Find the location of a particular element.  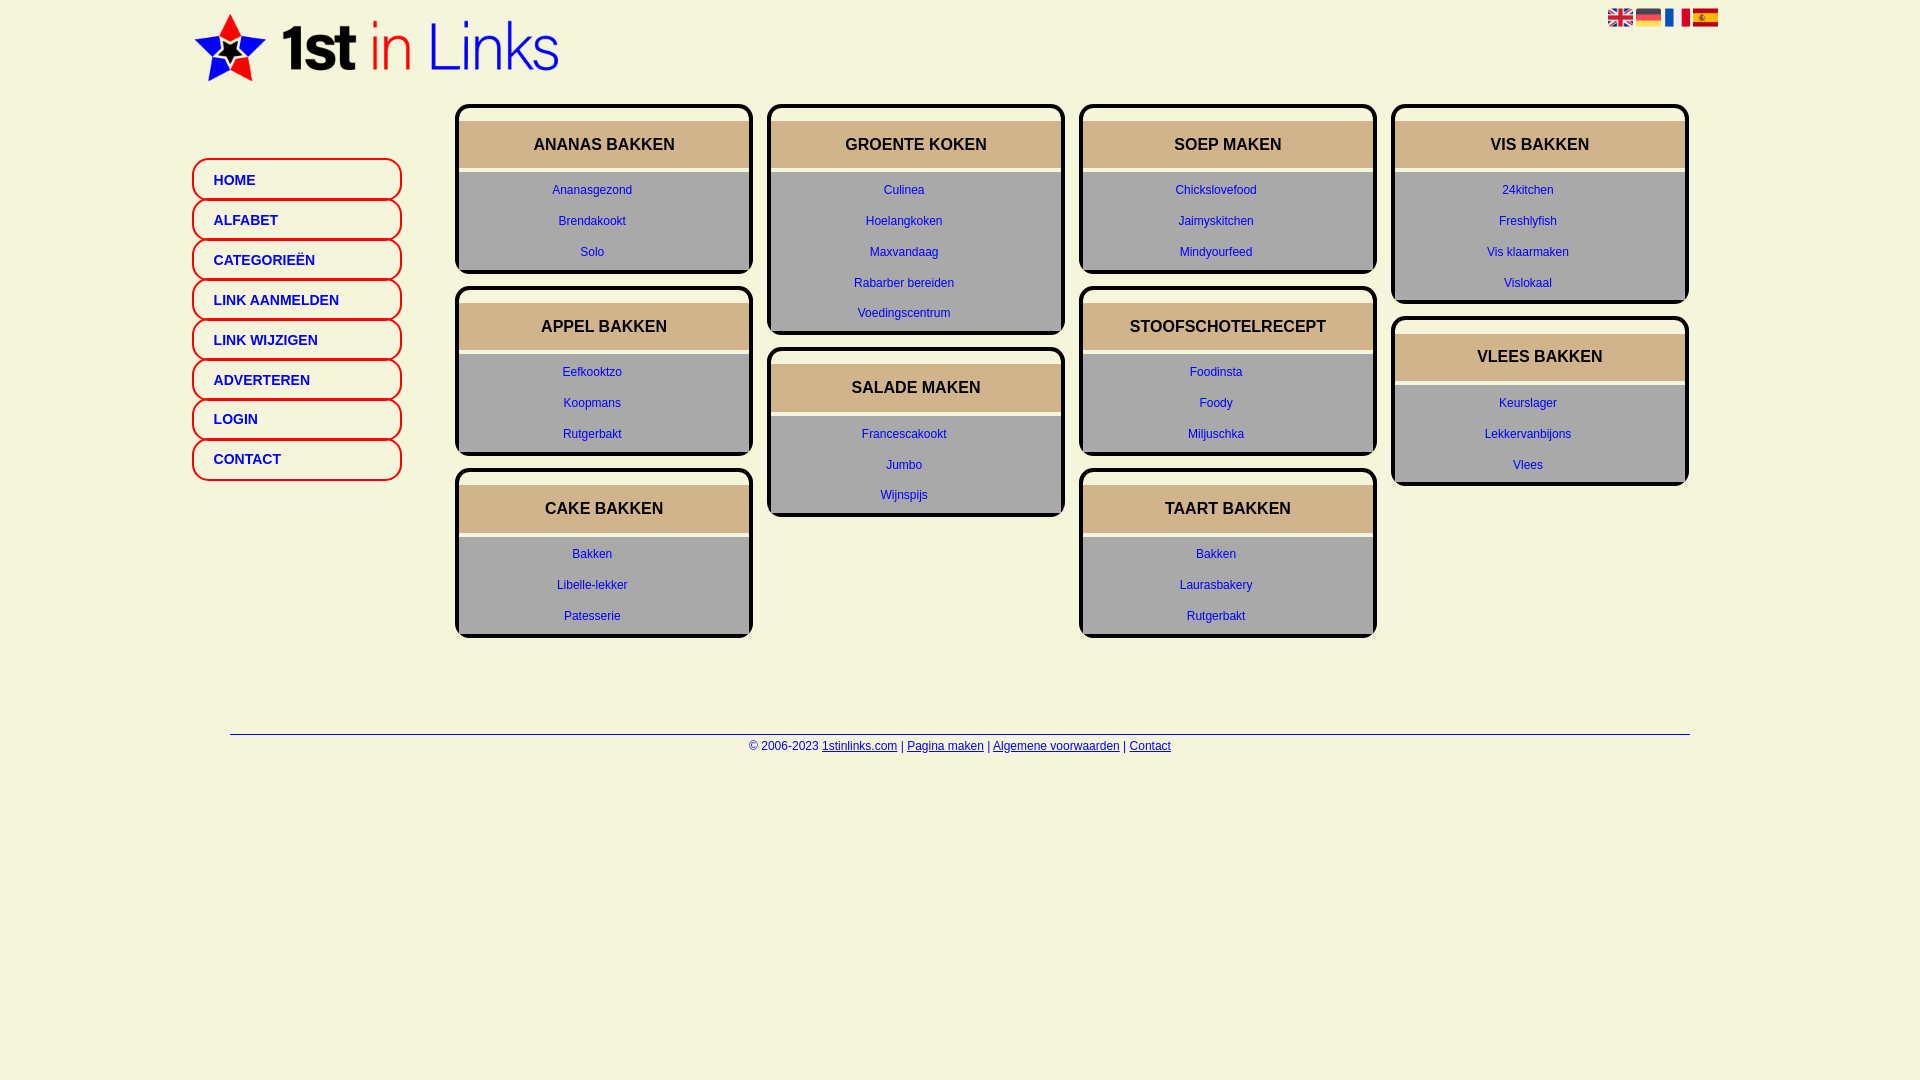

Algemene voorwaarden is located at coordinates (1056, 746).